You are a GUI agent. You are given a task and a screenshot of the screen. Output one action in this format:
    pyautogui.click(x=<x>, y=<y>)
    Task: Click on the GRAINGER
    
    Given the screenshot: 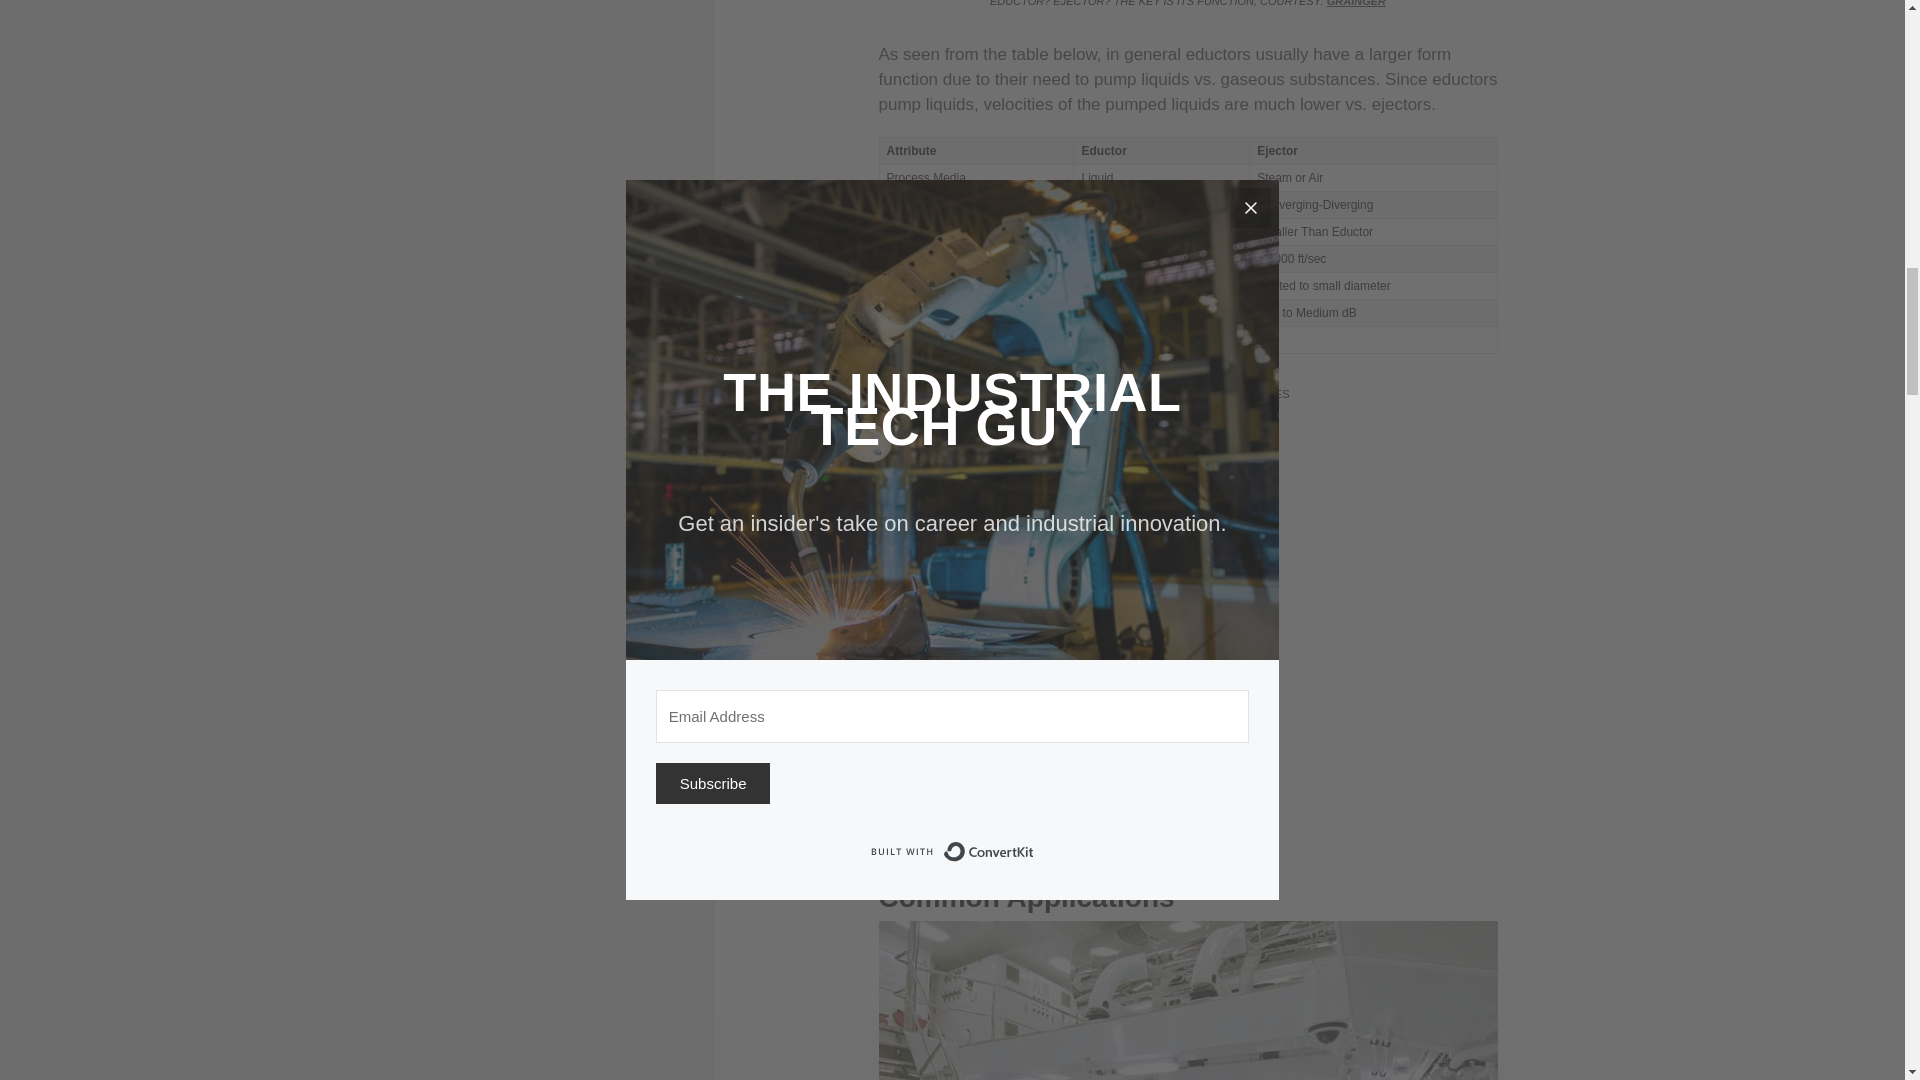 What is the action you would take?
    pyautogui.click(x=1356, y=3)
    